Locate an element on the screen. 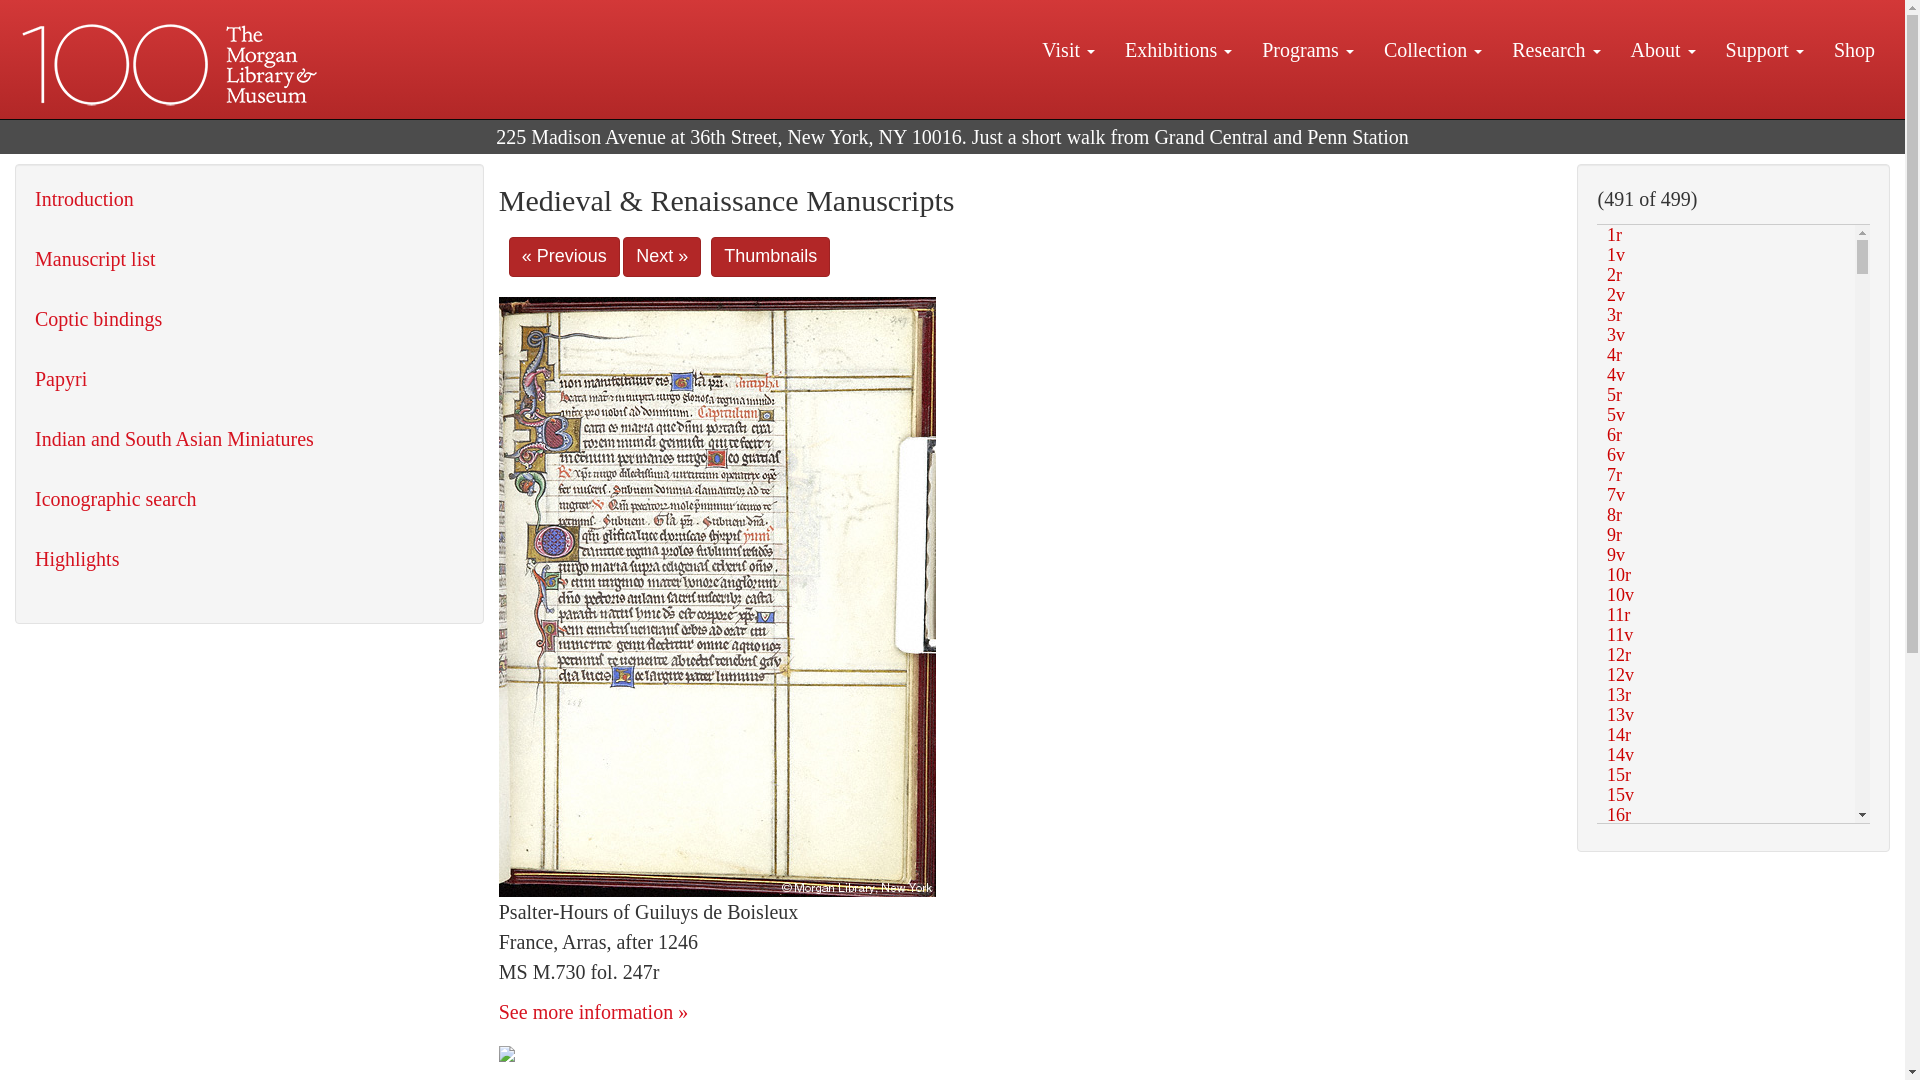 This screenshot has width=1920, height=1080. Visit is located at coordinates (1068, 49).